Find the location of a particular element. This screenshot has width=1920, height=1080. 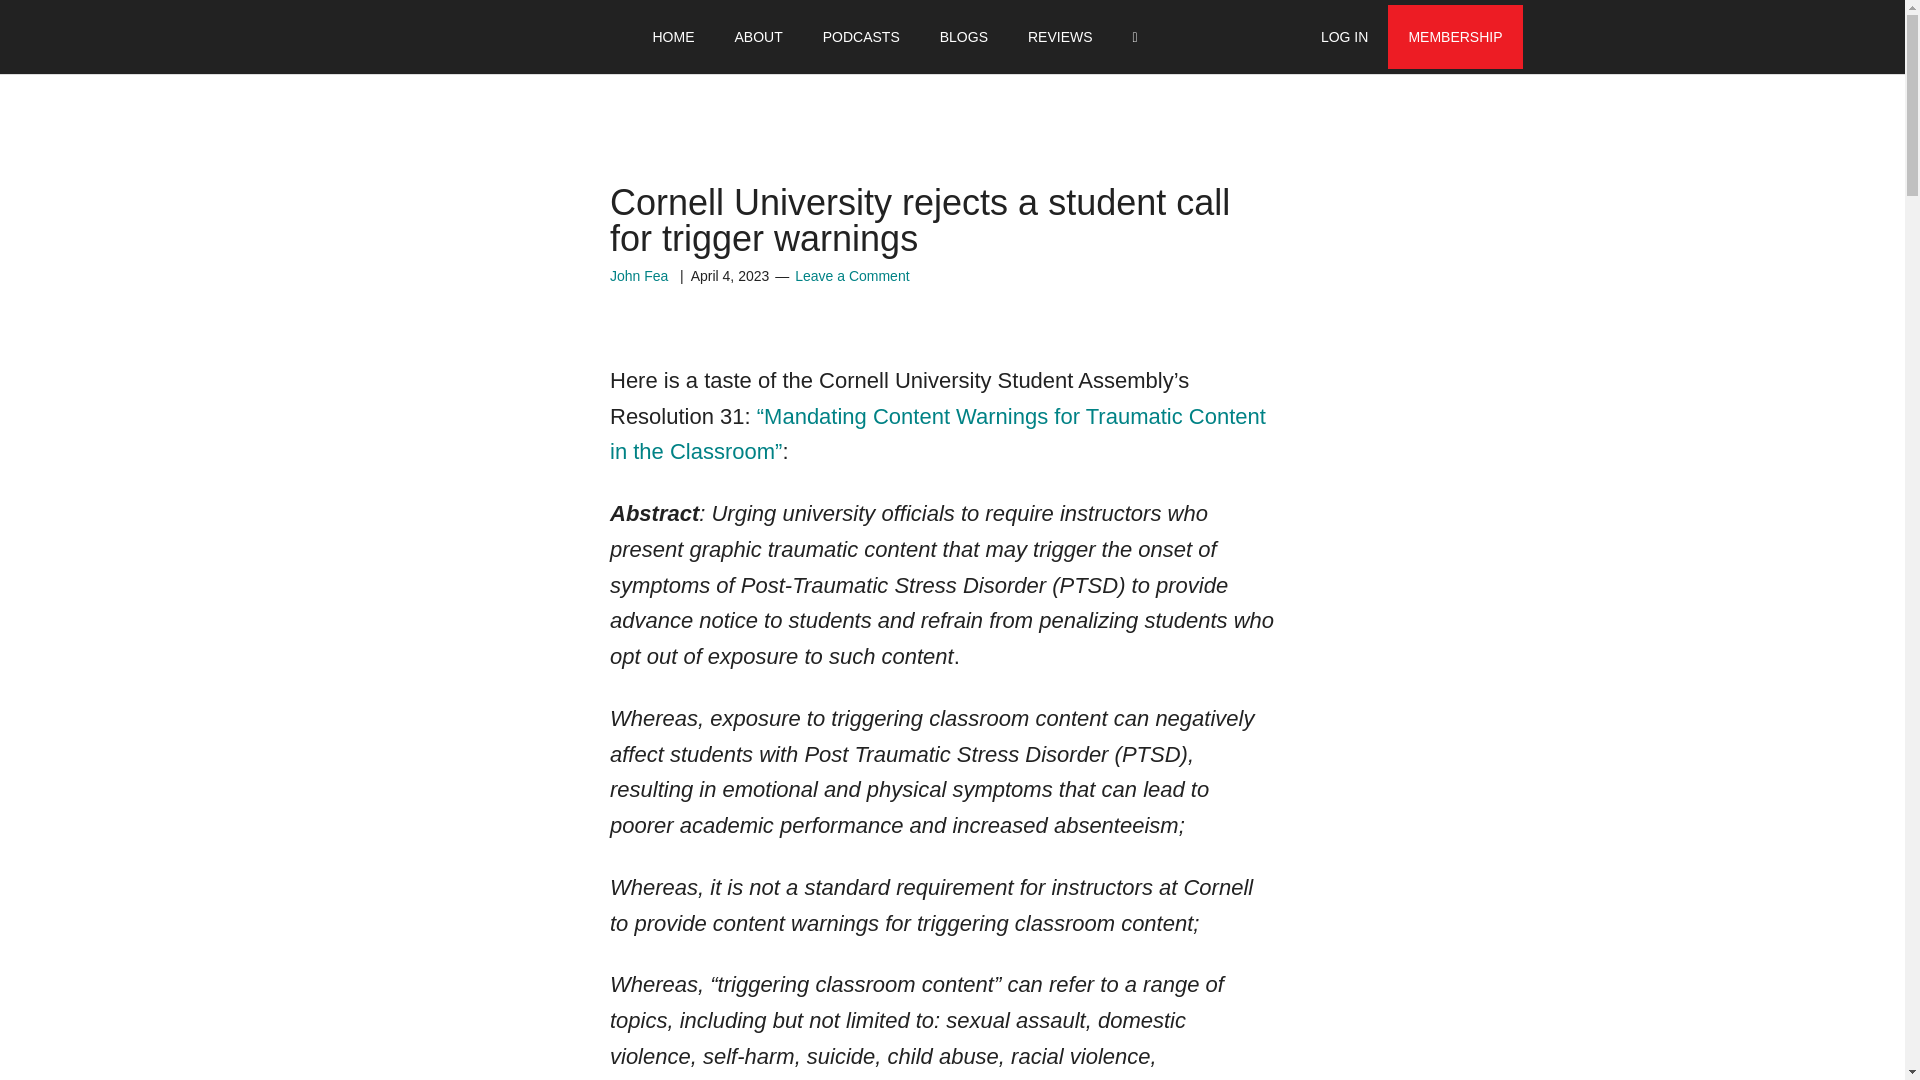

SPEAKING is located at coordinates (930, 37).